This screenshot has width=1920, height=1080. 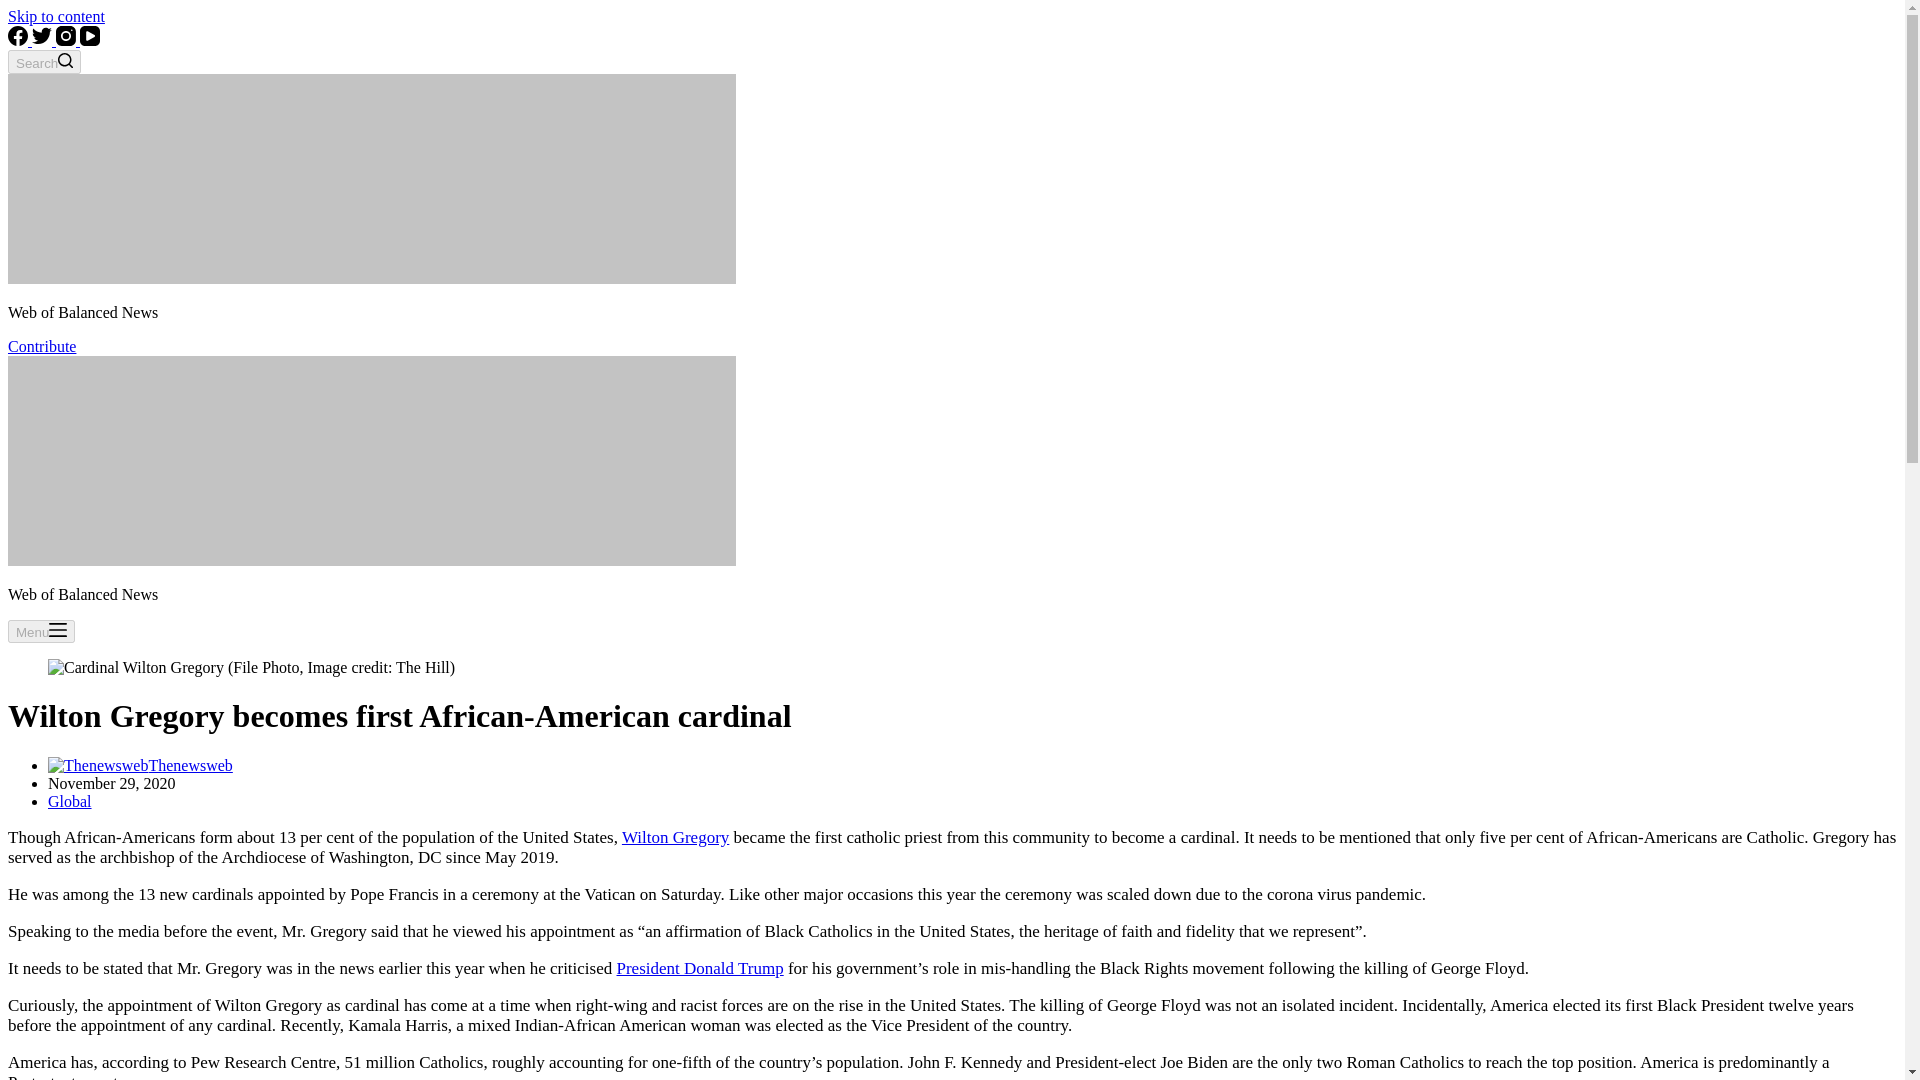 I want to click on SearchSearch header icon, so click(x=44, y=62).